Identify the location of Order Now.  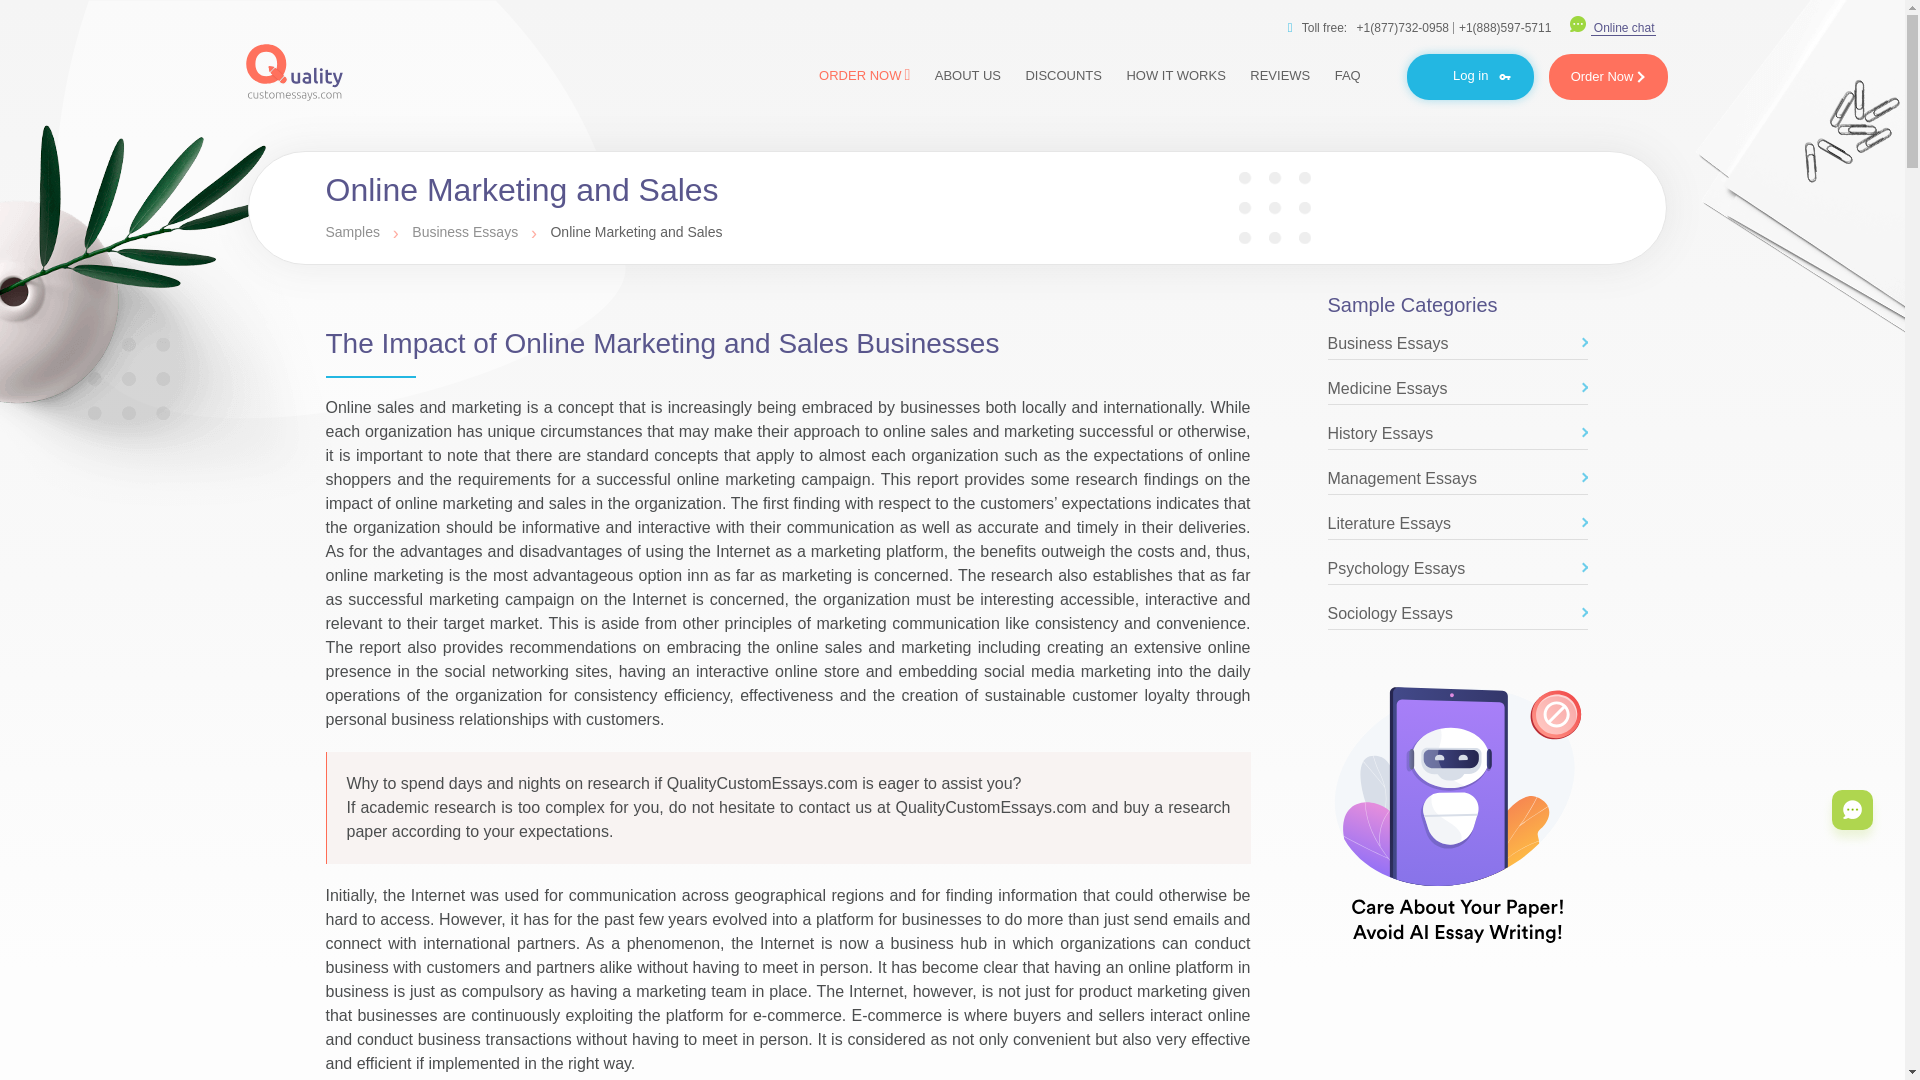
(1608, 77).